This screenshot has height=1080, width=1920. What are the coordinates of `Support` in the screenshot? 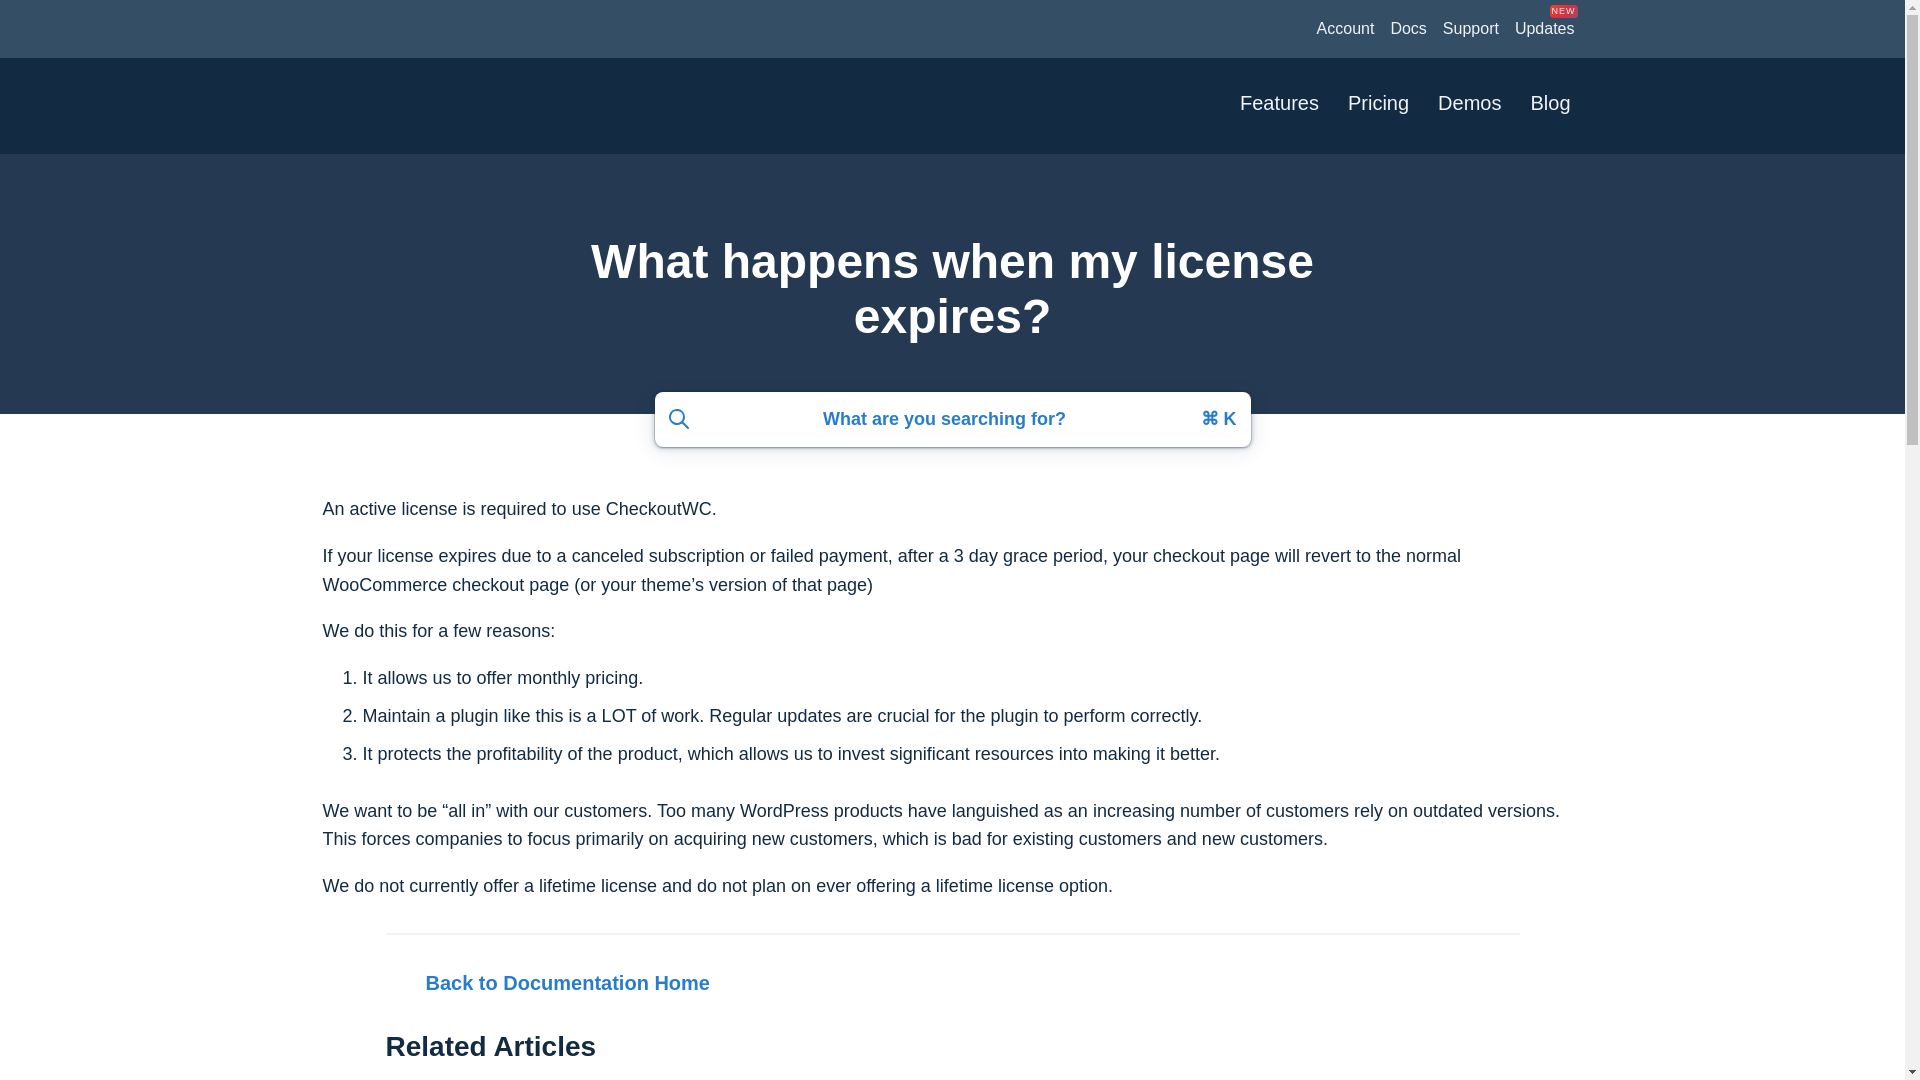 It's located at (1470, 28).